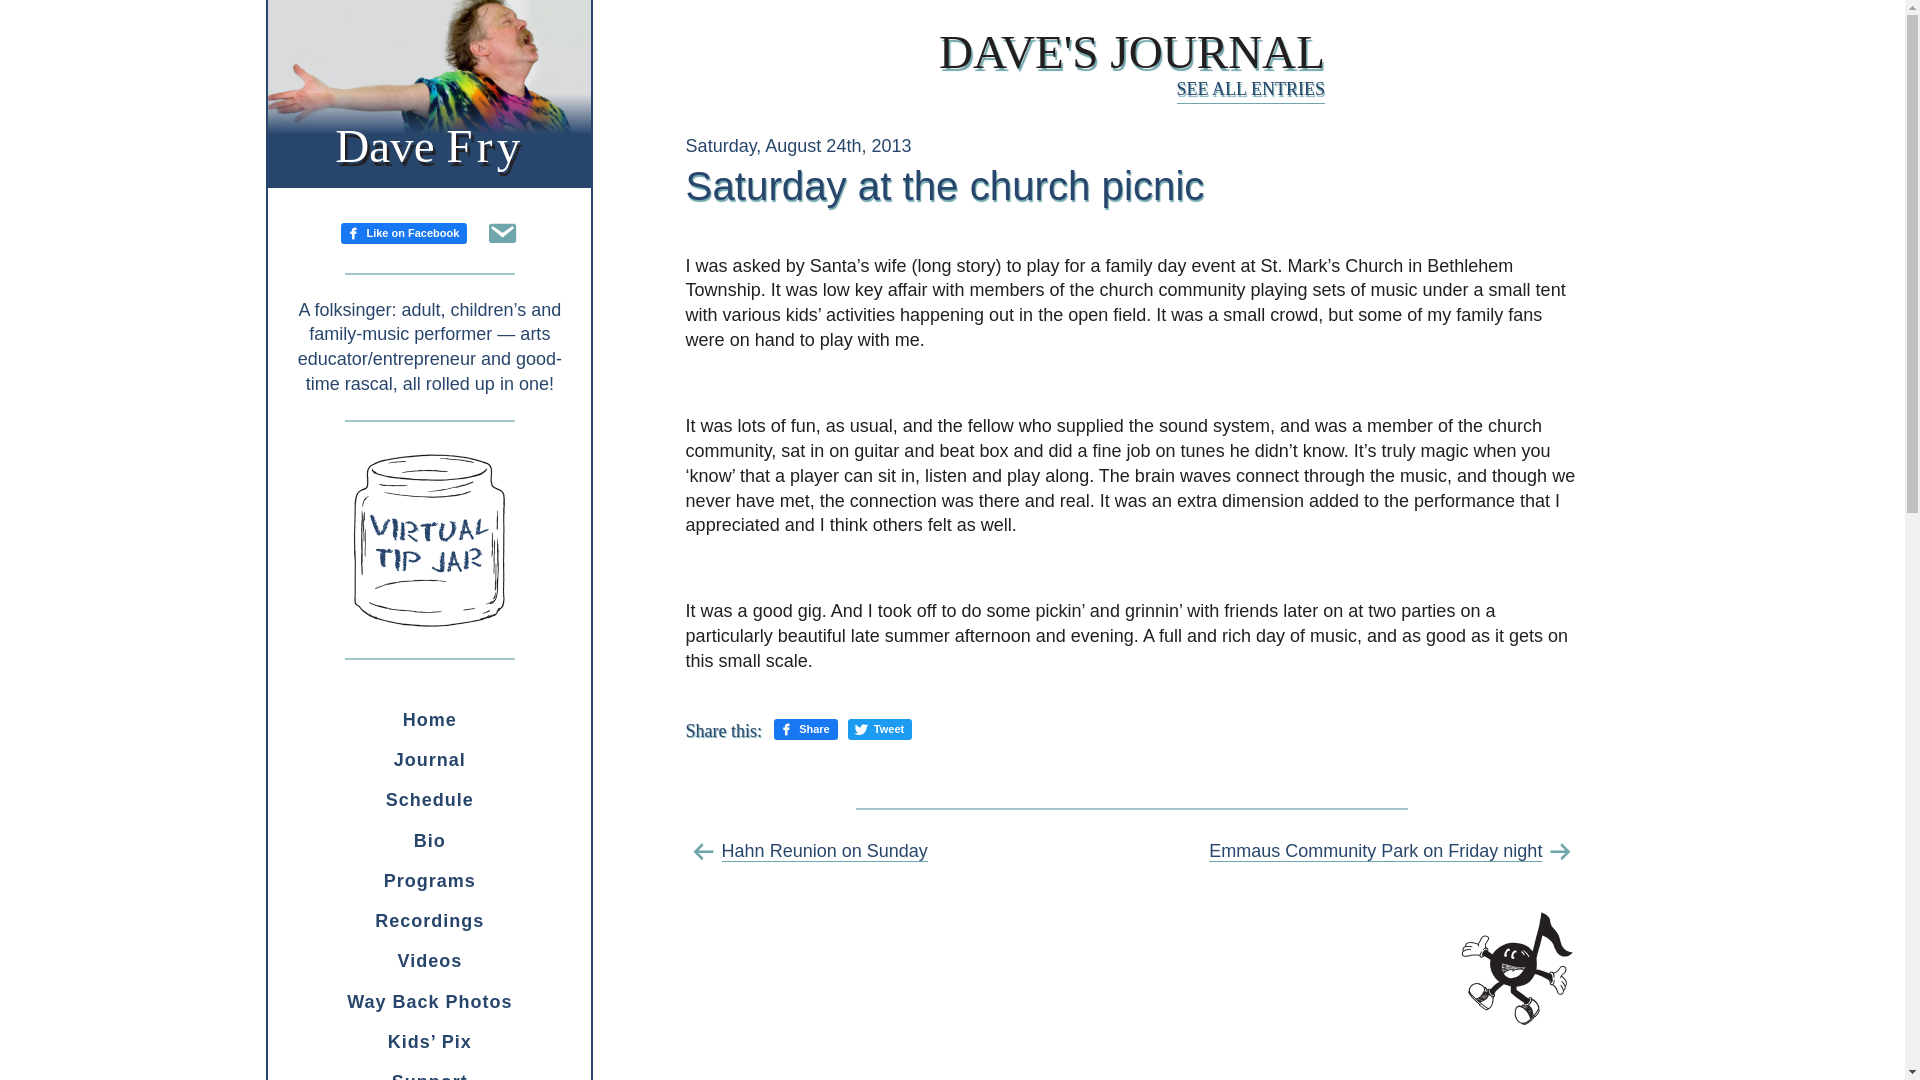 This screenshot has height=1080, width=1920. I want to click on Dave Fry, so click(430, 840).